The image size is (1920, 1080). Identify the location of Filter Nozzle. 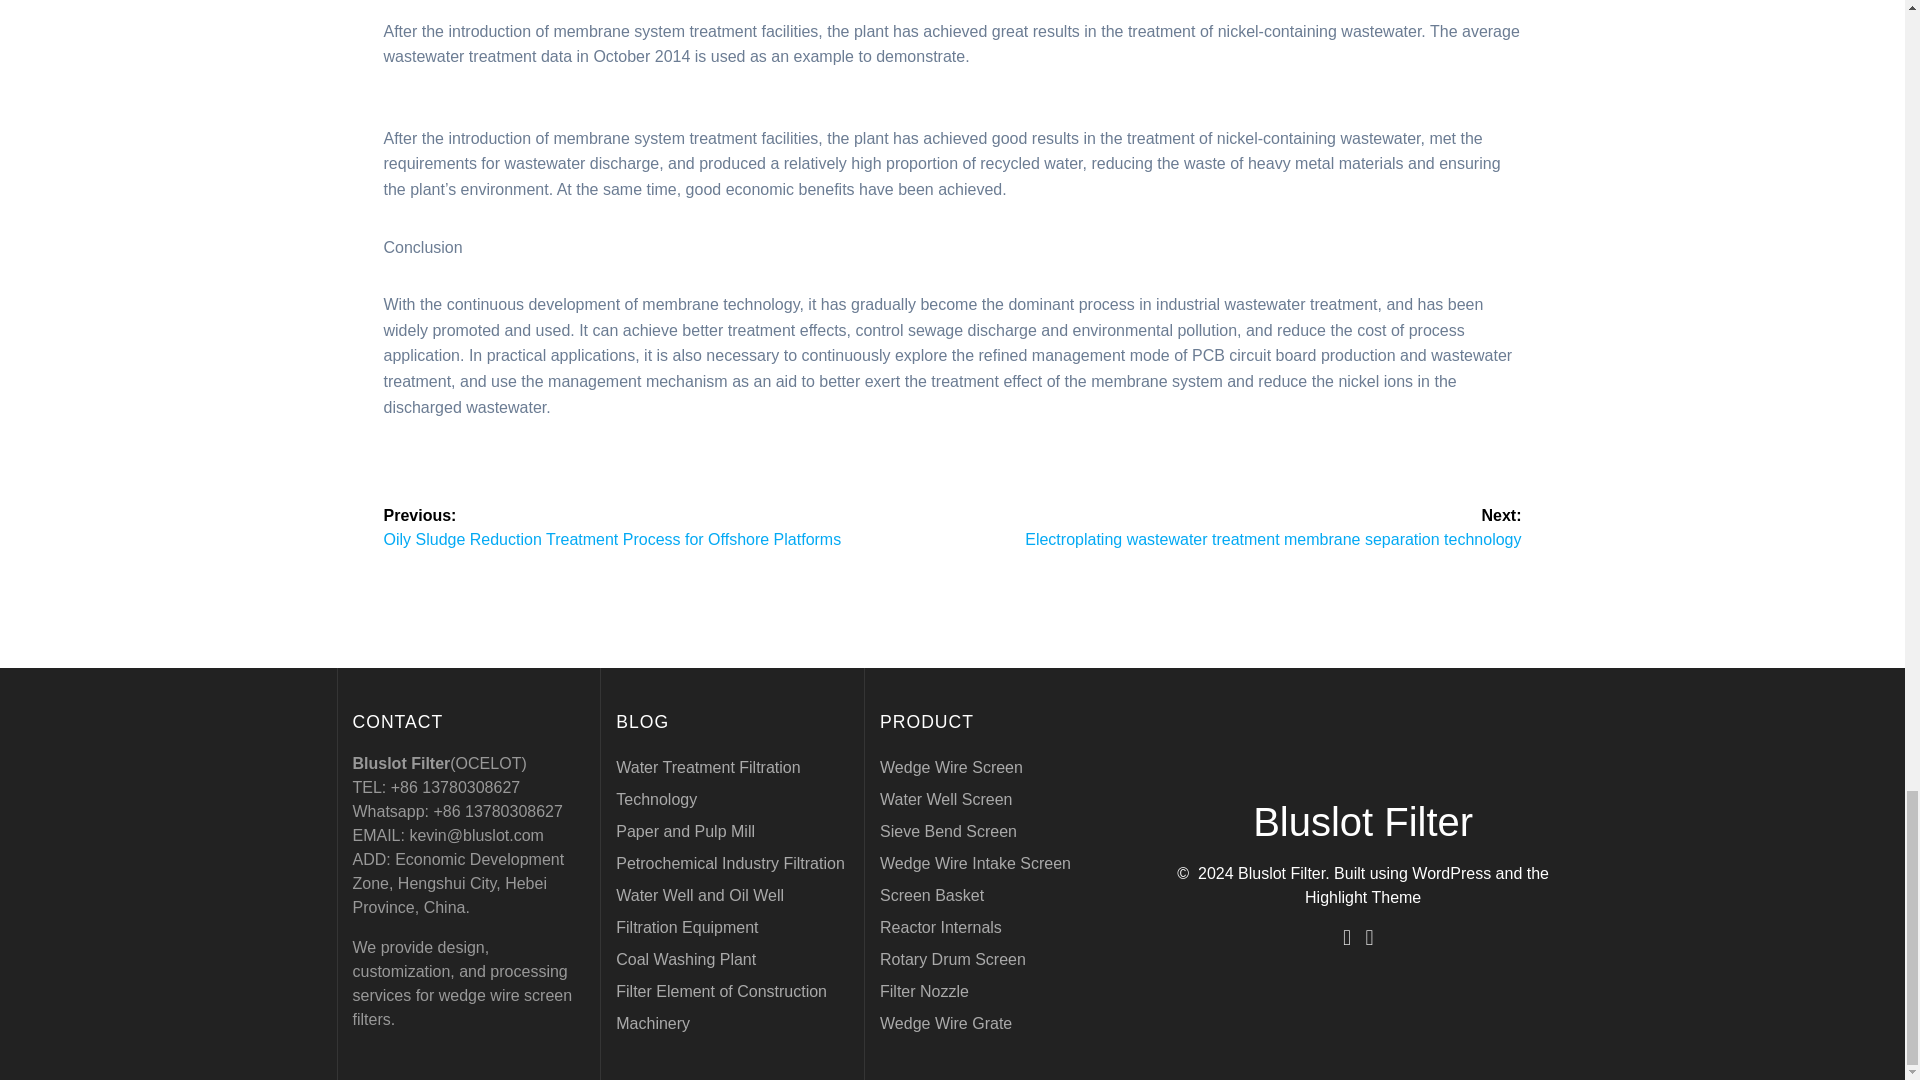
(924, 991).